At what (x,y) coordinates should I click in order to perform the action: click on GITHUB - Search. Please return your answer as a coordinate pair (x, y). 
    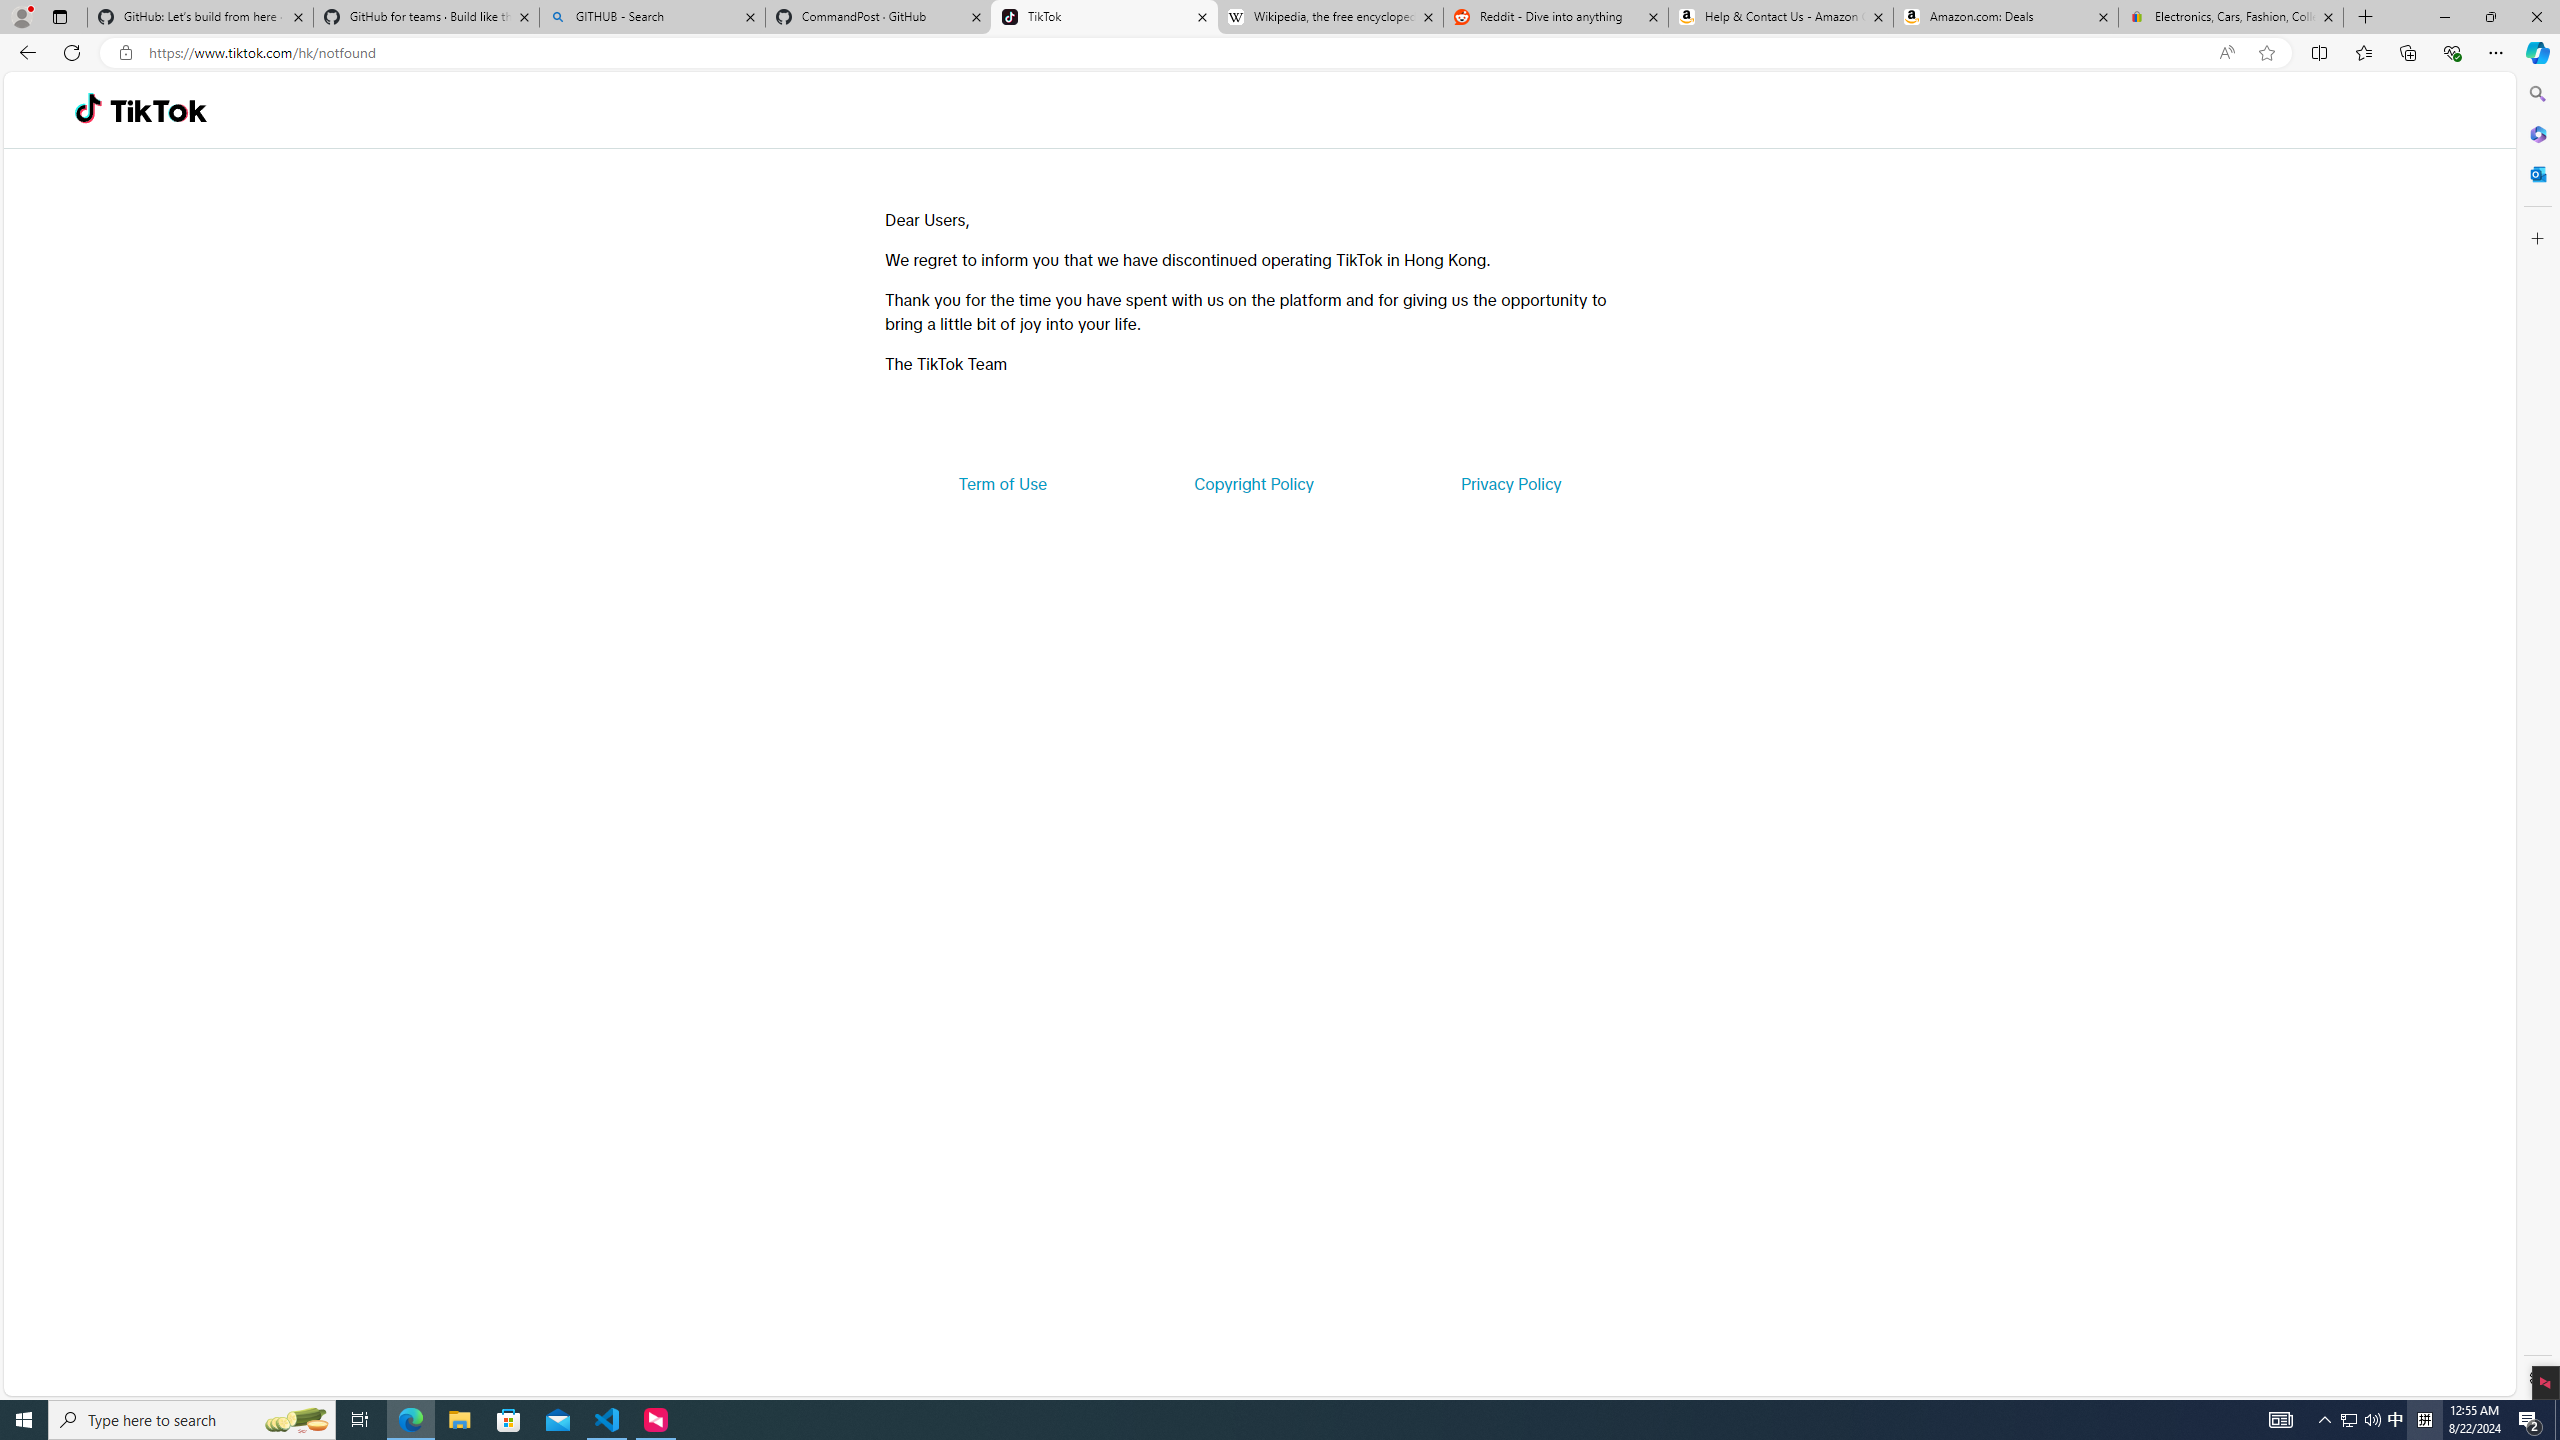
    Looking at the image, I should click on (651, 17).